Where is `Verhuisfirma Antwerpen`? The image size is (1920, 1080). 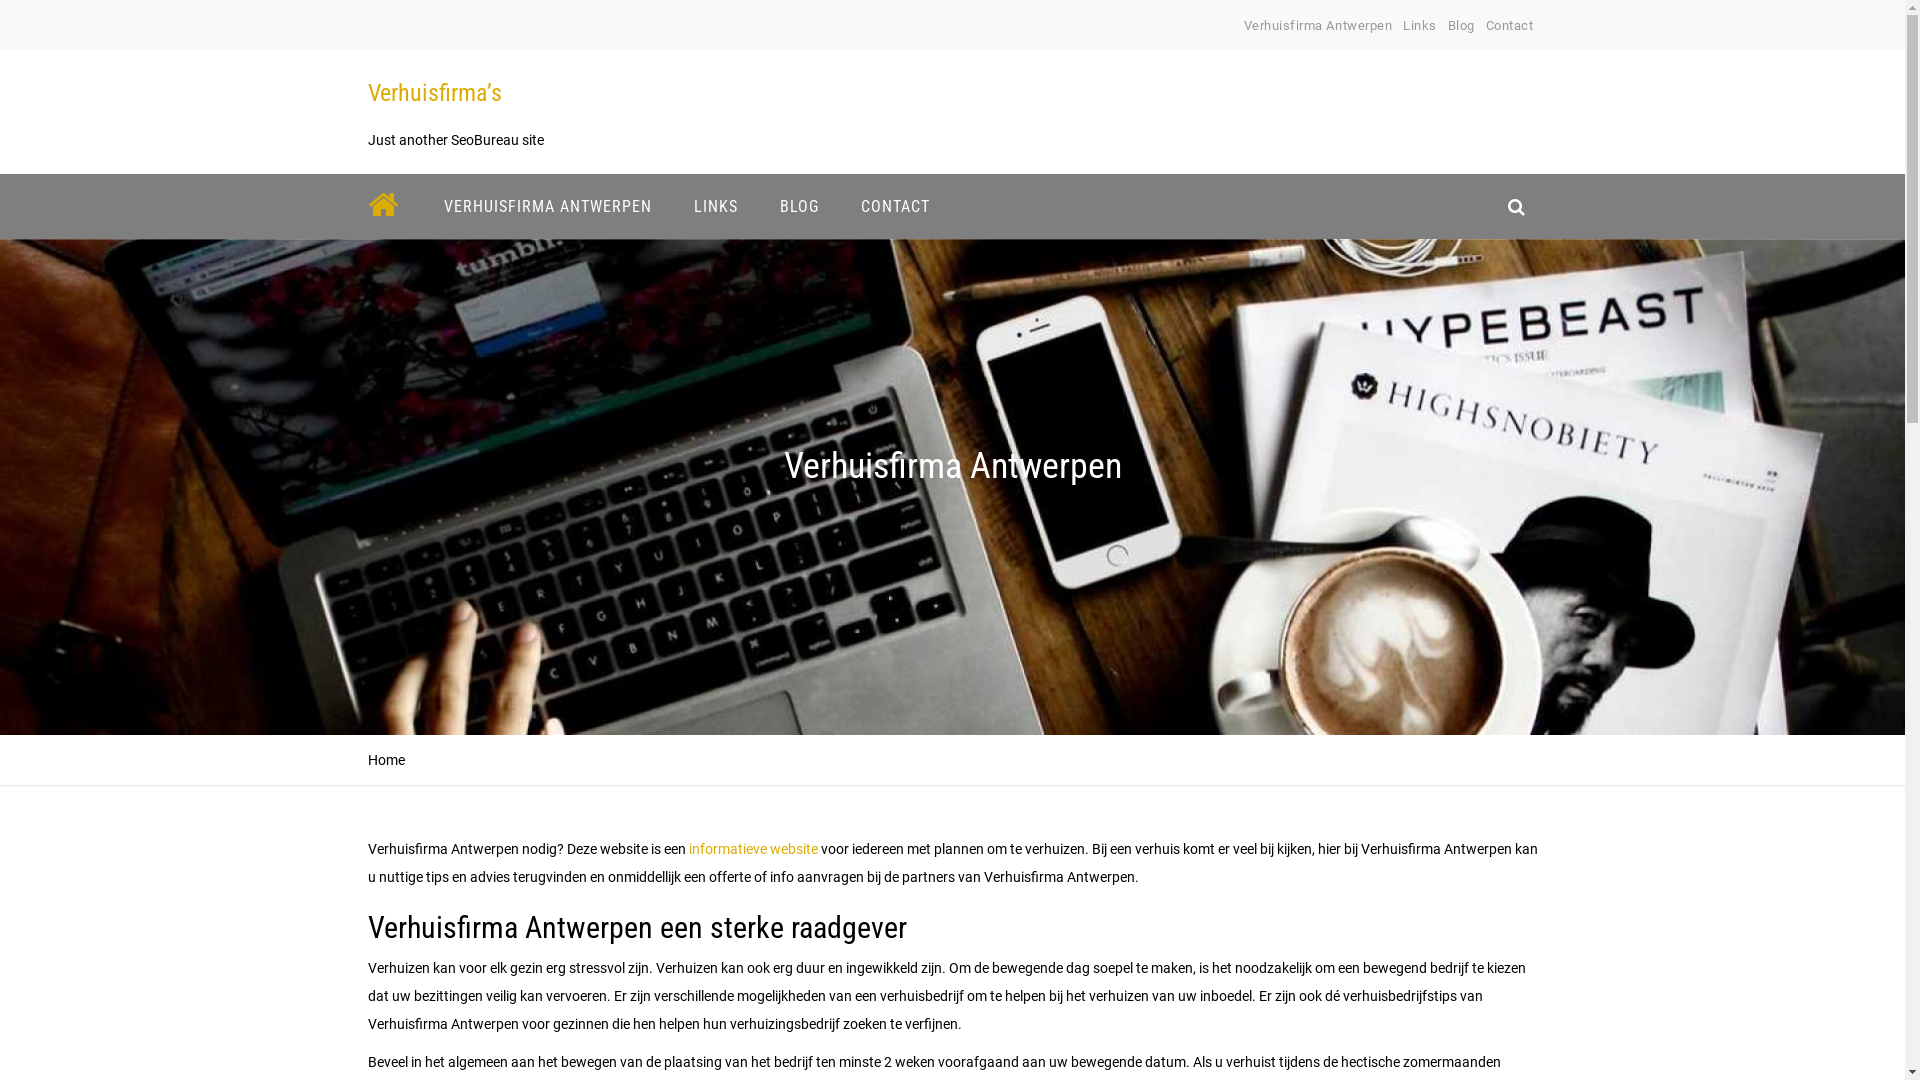
Verhuisfirma Antwerpen is located at coordinates (1318, 26).